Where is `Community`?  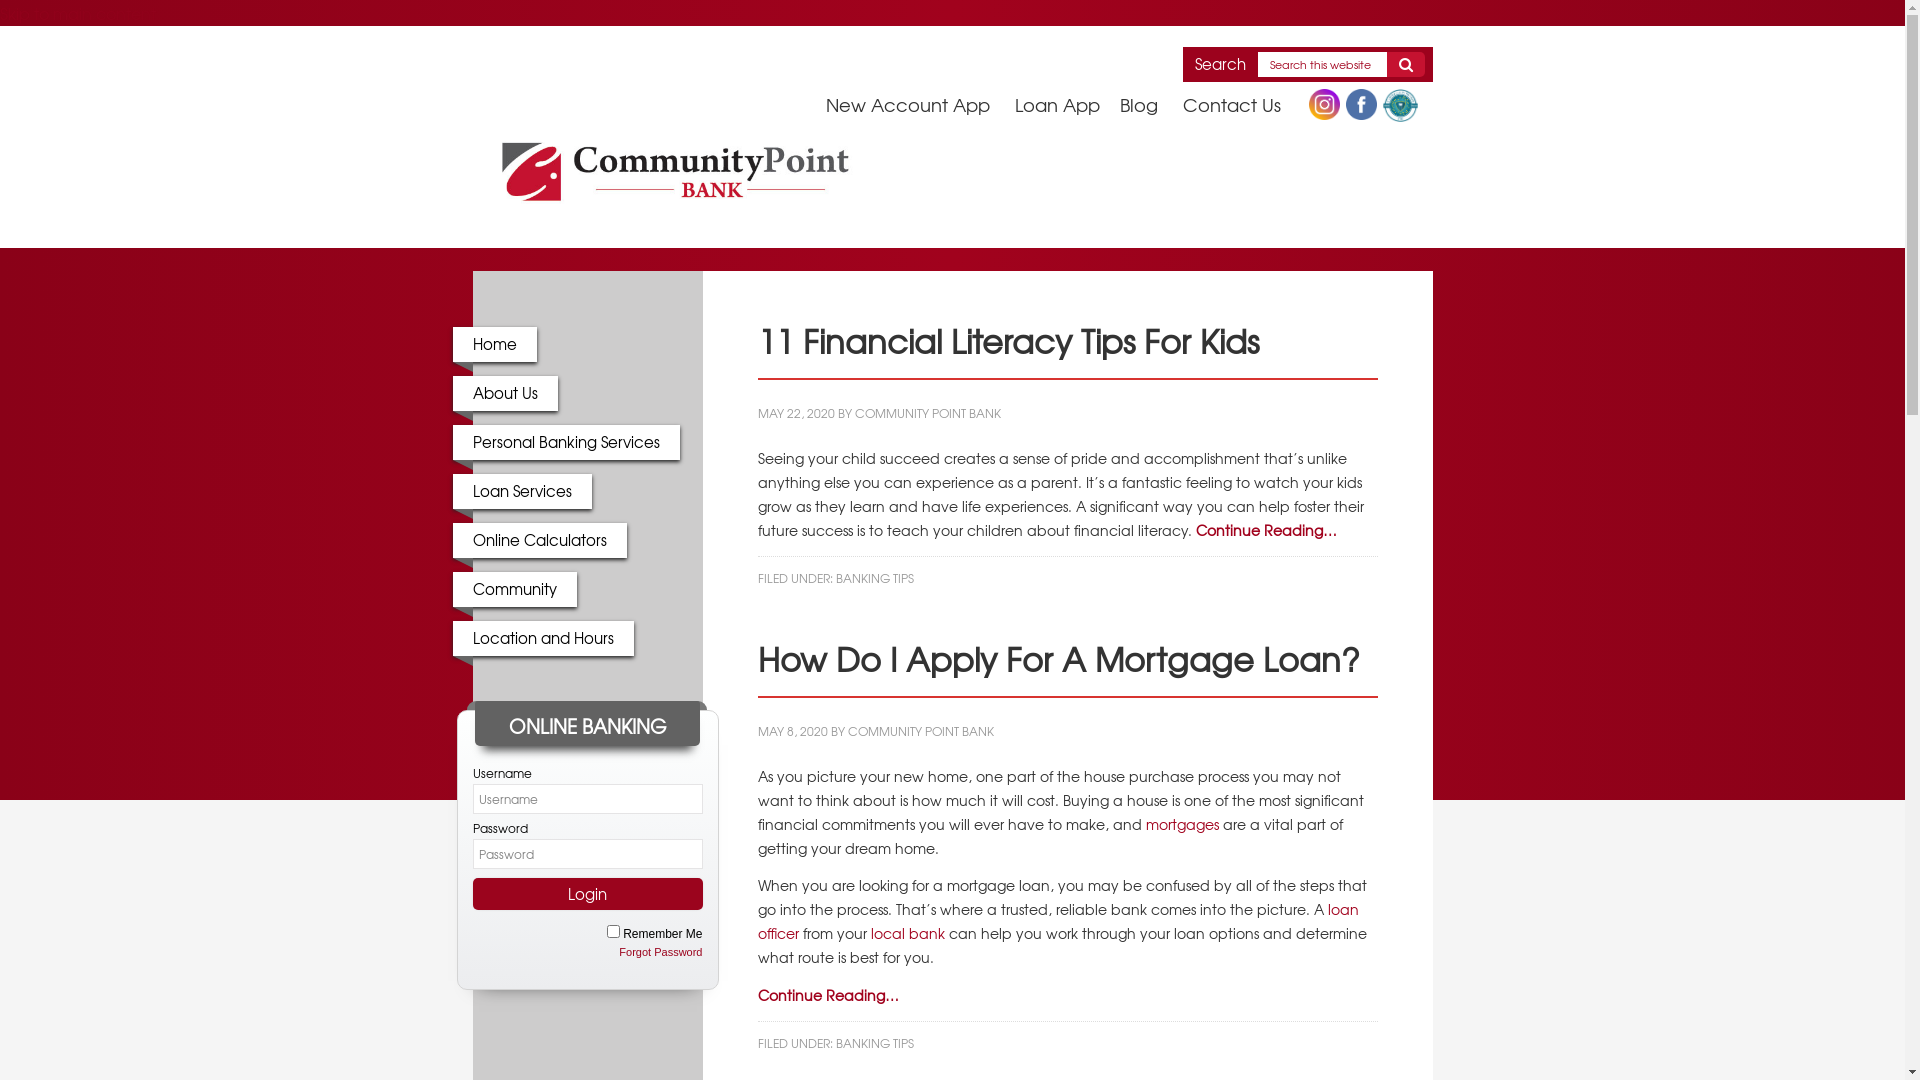 Community is located at coordinates (514, 590).